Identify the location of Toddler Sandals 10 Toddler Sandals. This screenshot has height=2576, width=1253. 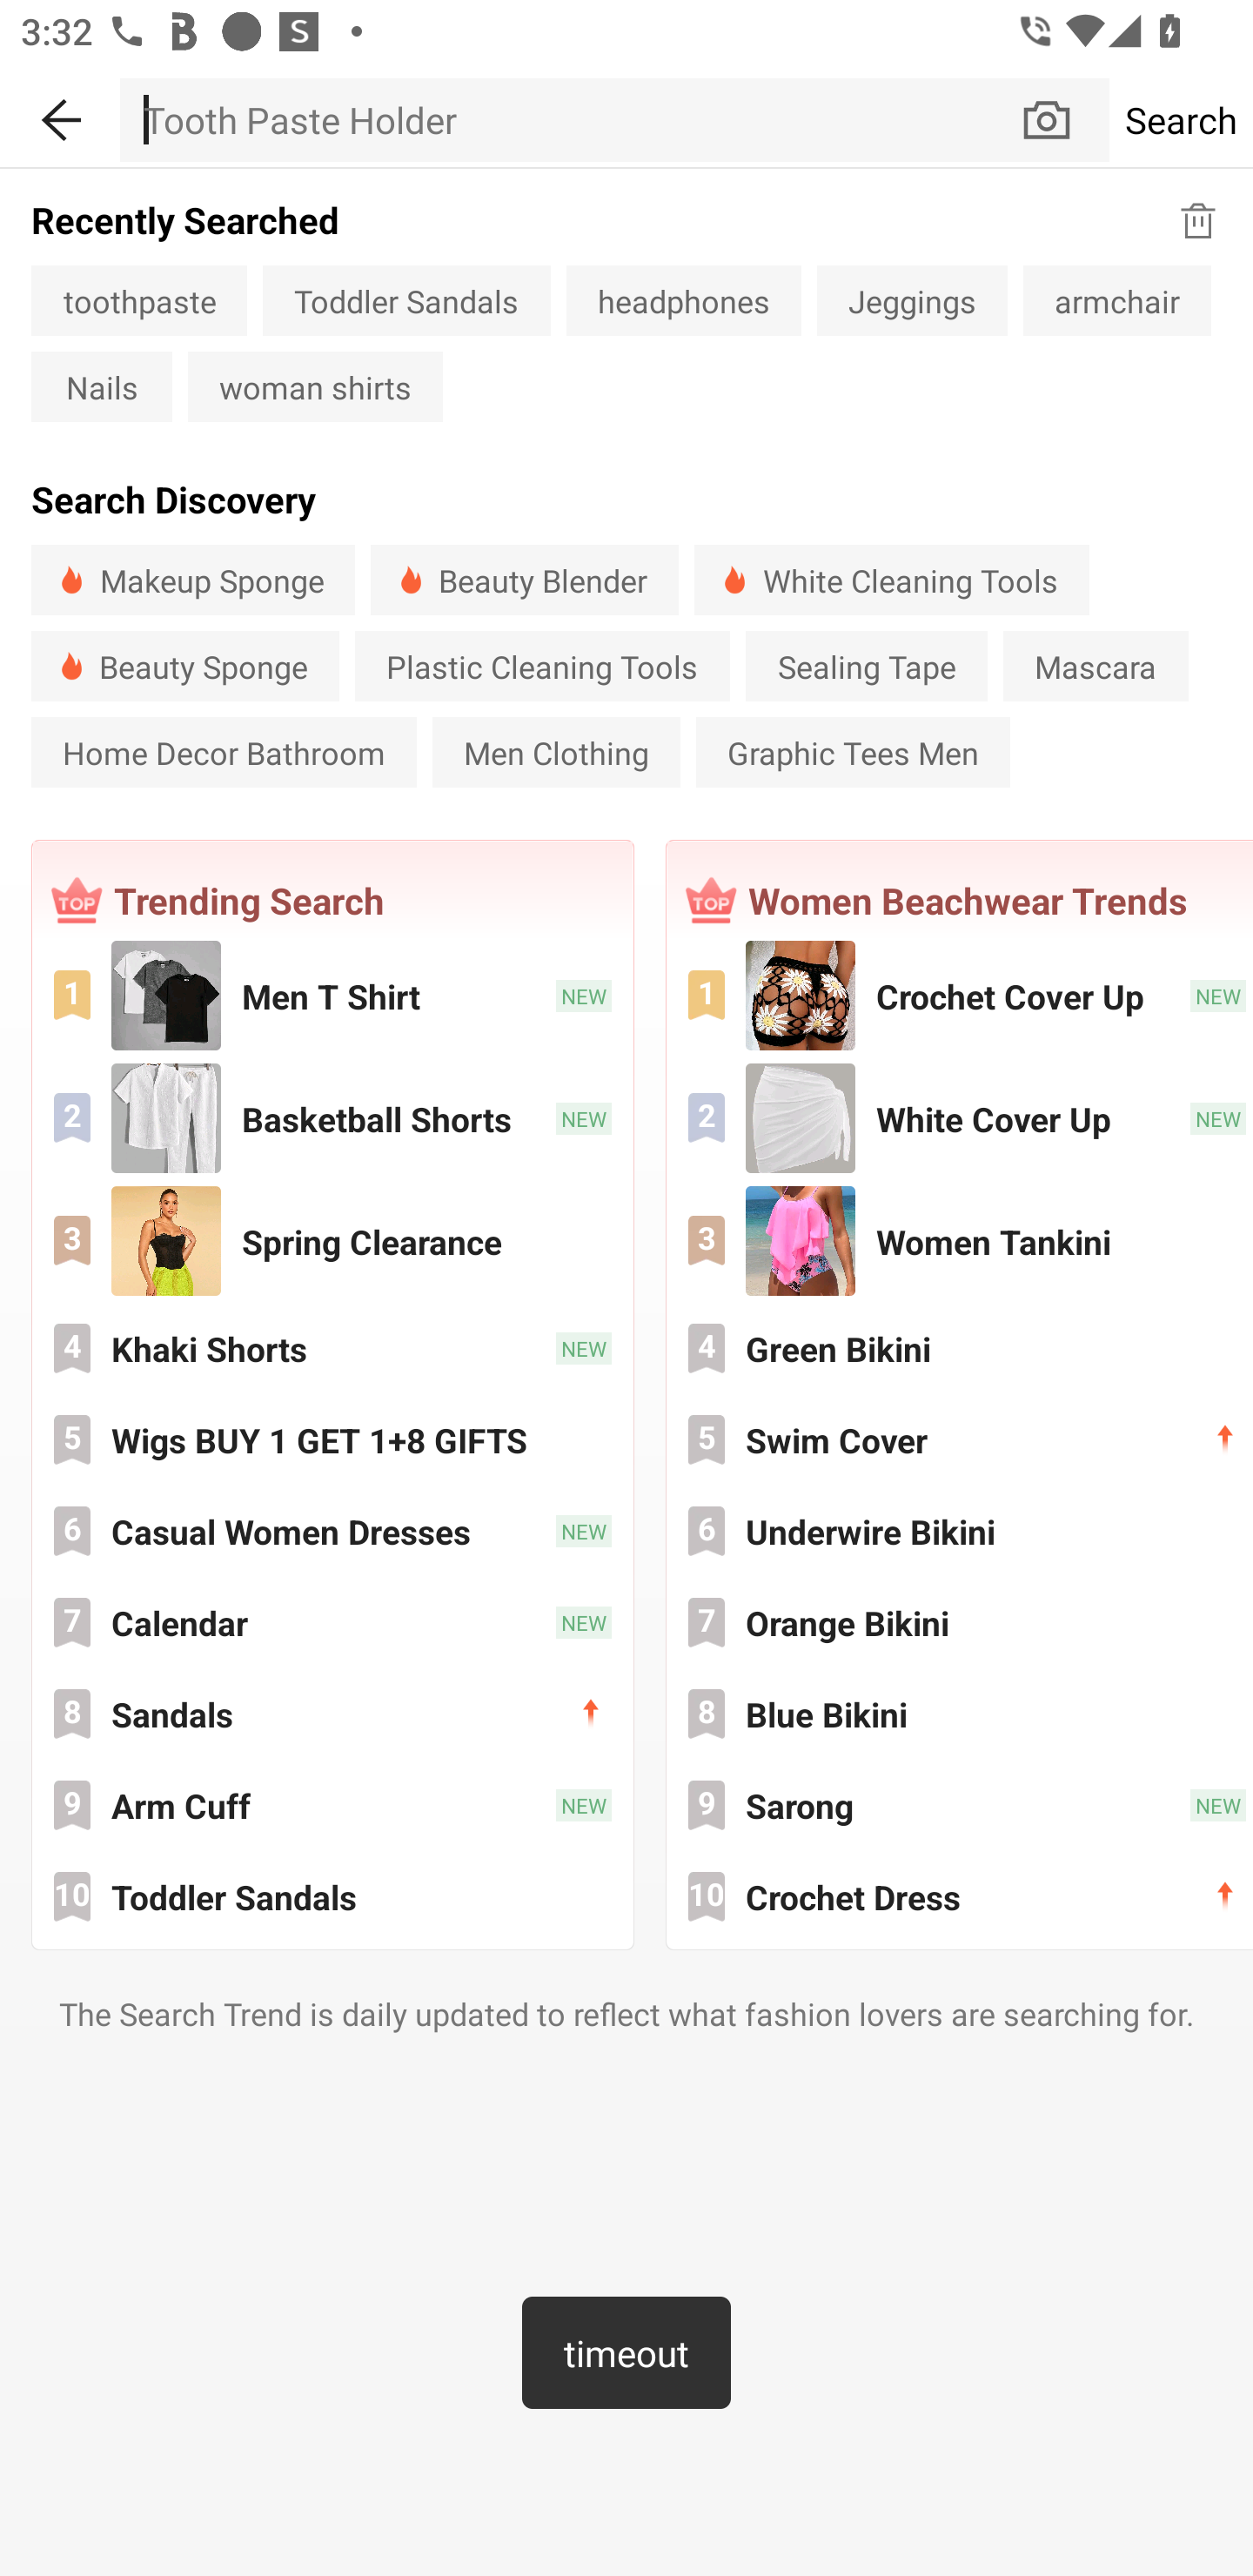
(332, 1895).